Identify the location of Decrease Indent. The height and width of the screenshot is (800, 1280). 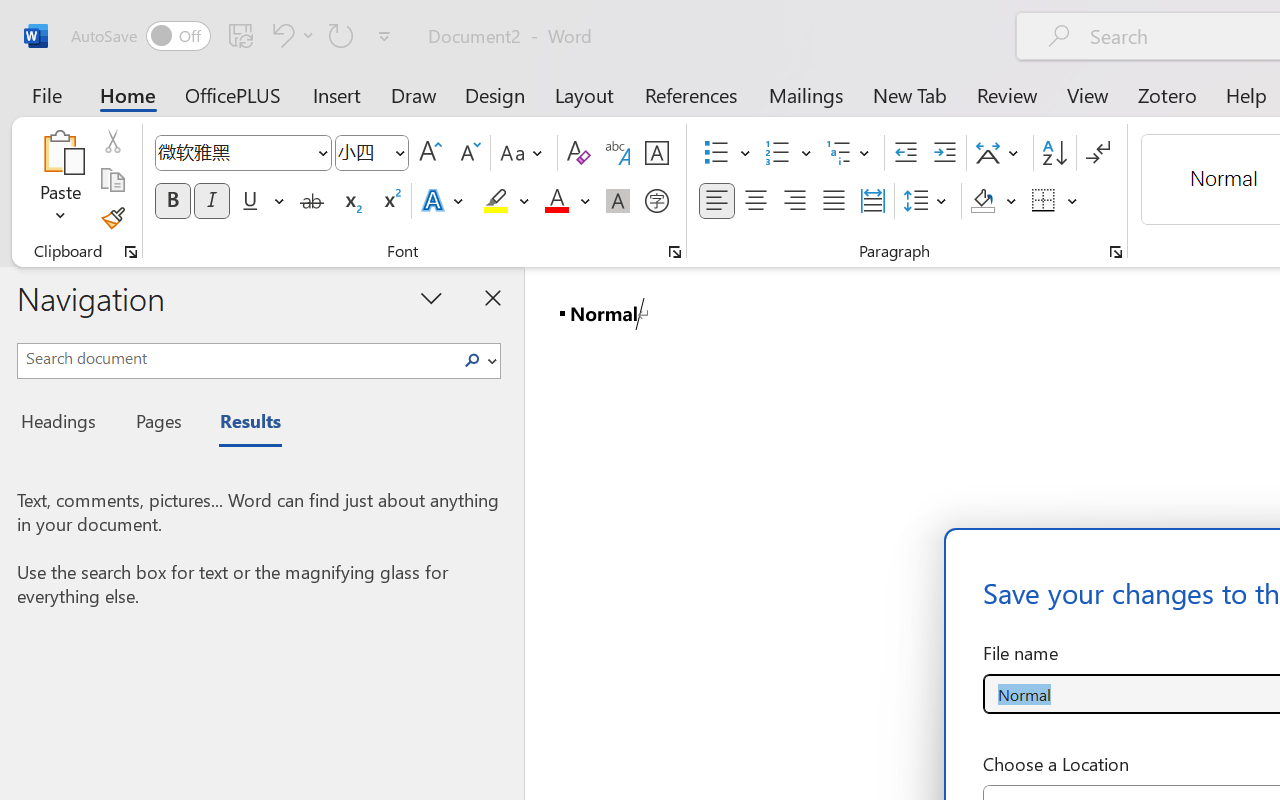
(906, 153).